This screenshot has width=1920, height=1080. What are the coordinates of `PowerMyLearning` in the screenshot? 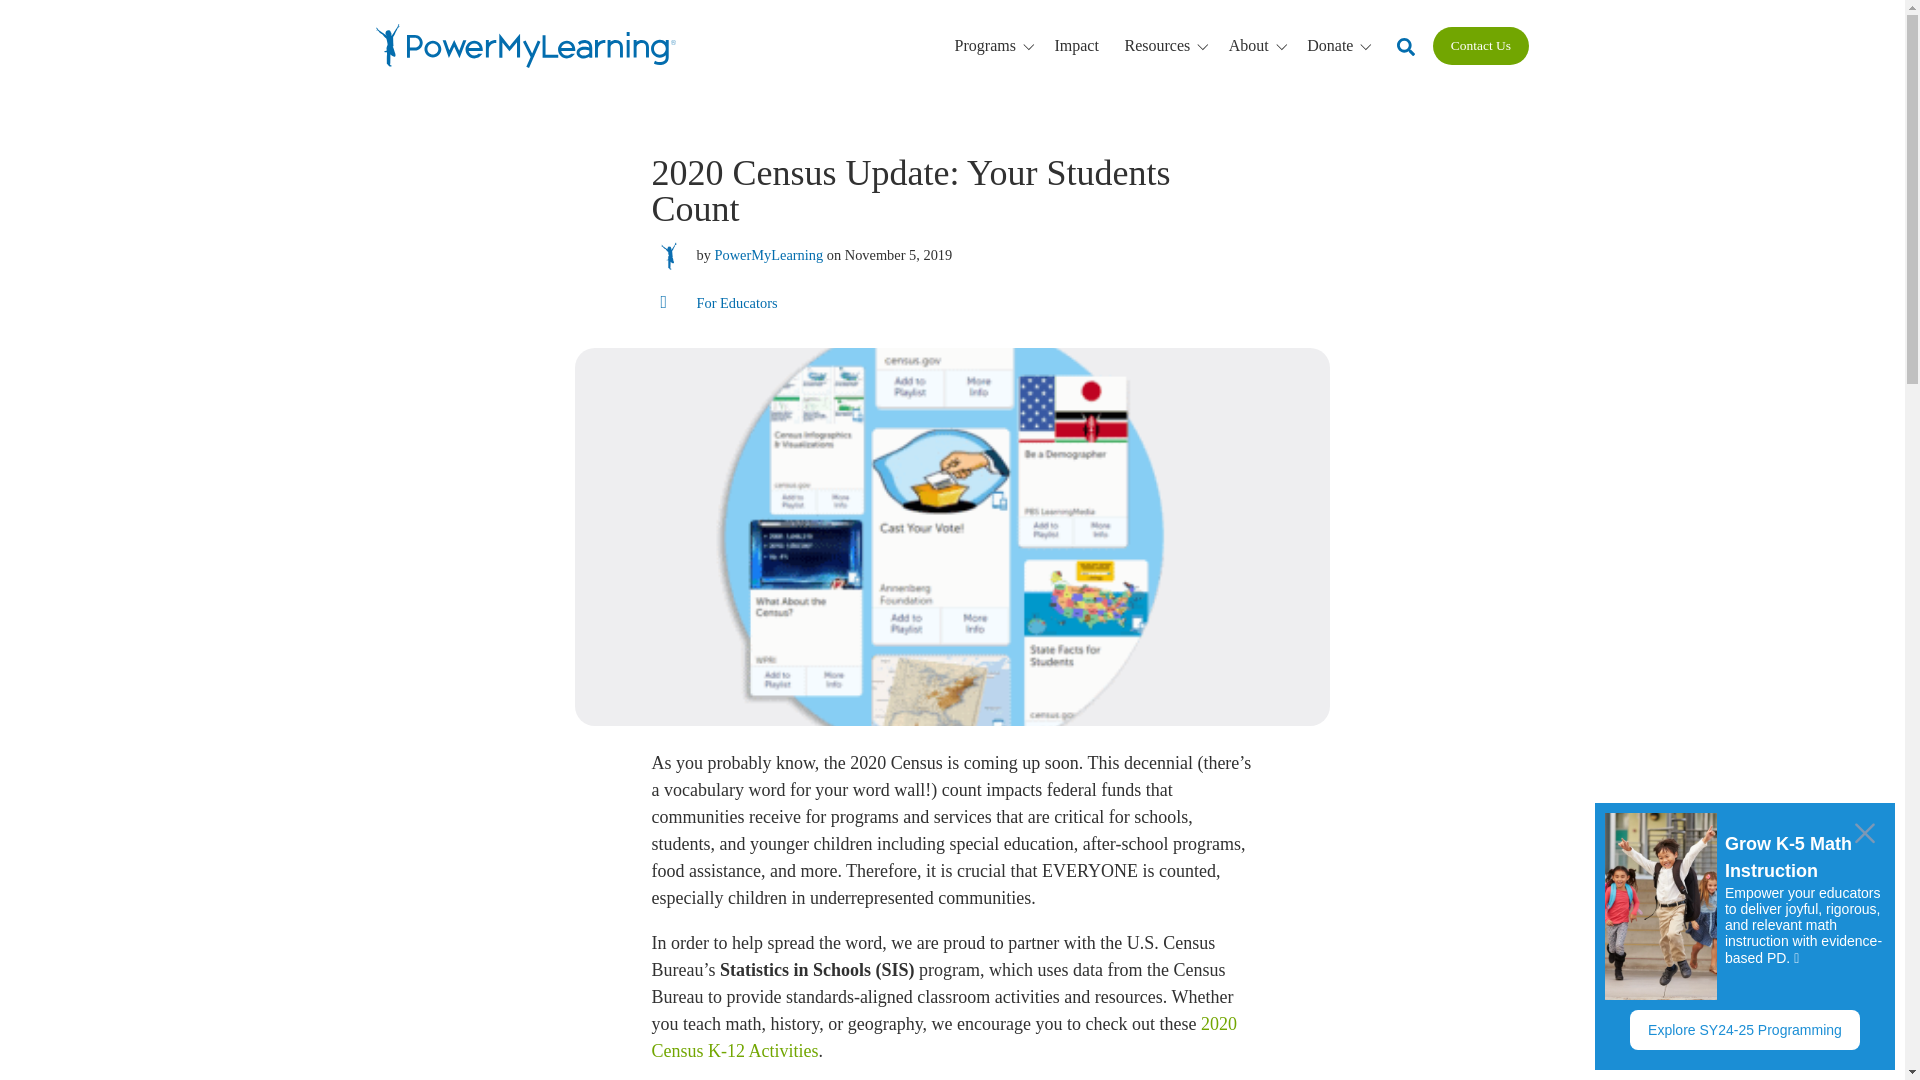 It's located at (526, 46).